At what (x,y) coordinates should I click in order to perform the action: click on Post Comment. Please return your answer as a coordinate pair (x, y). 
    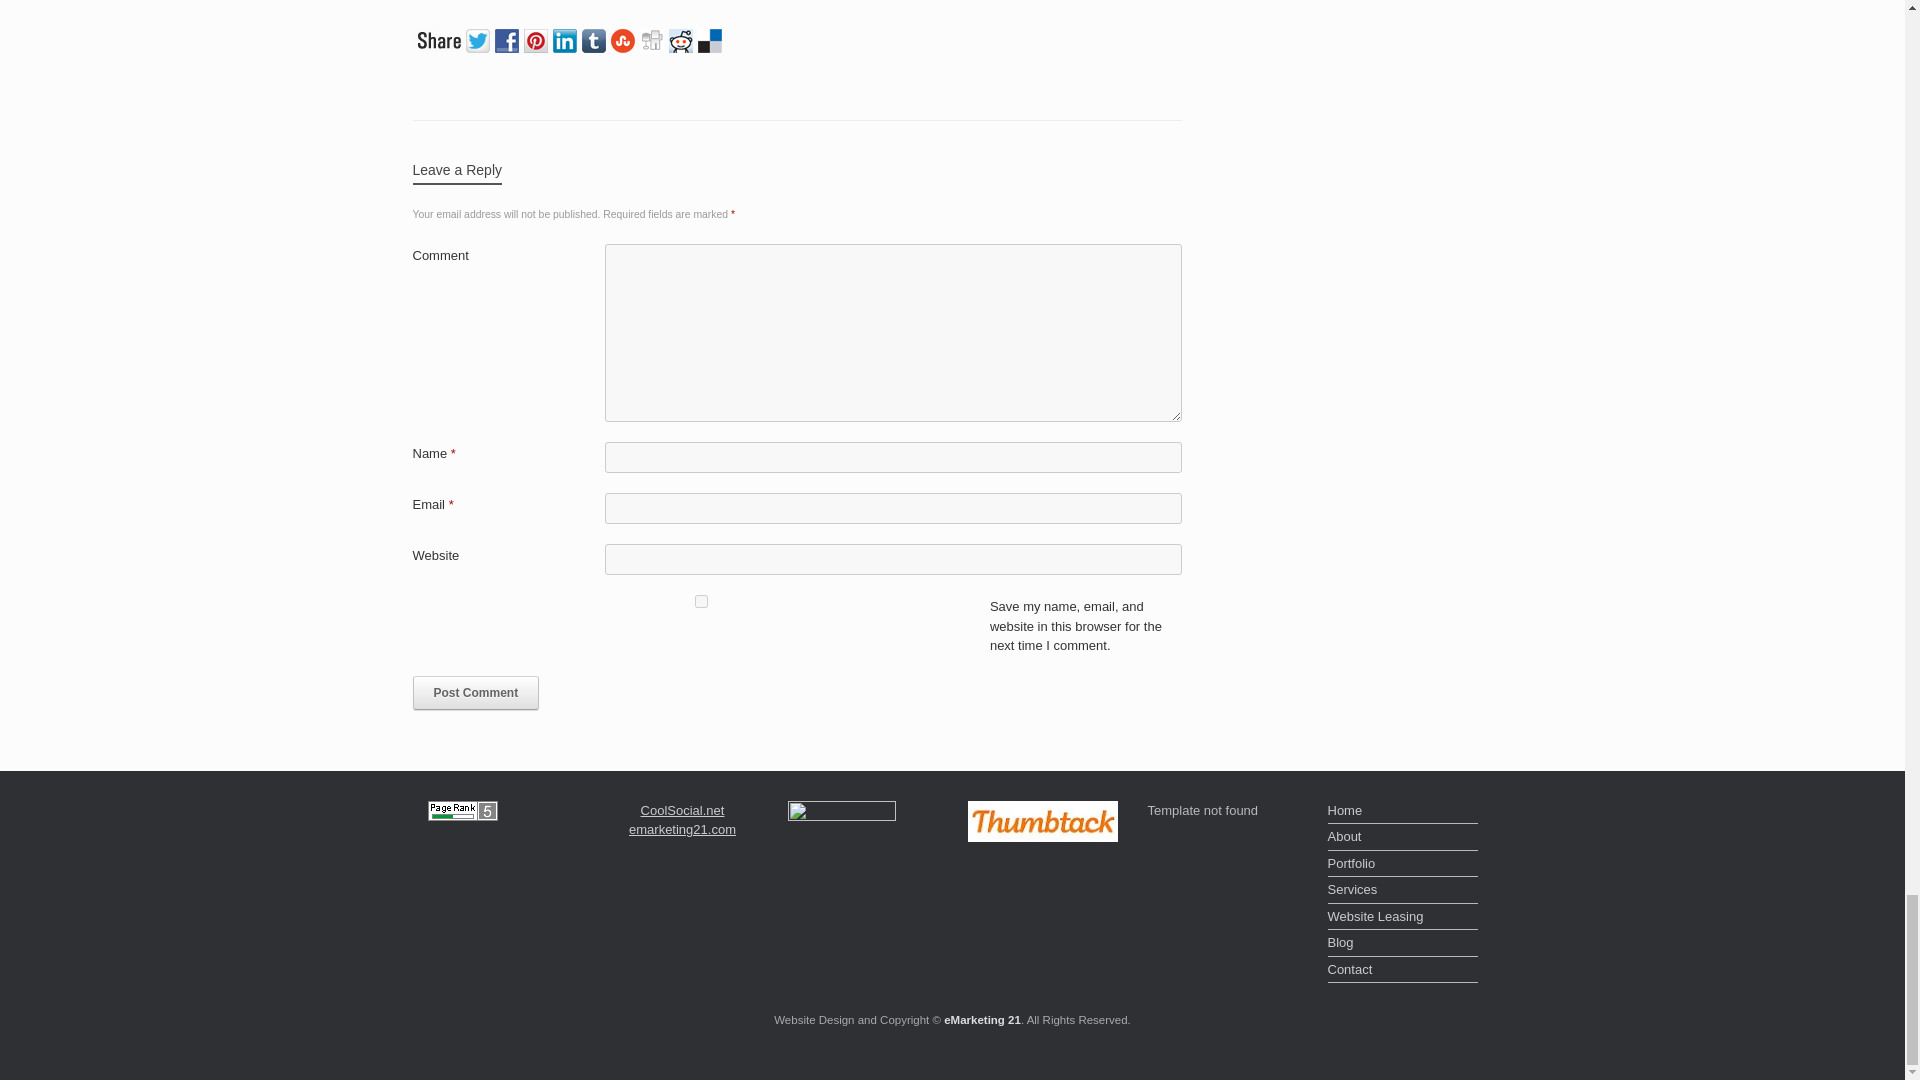
    Looking at the image, I should click on (476, 692).